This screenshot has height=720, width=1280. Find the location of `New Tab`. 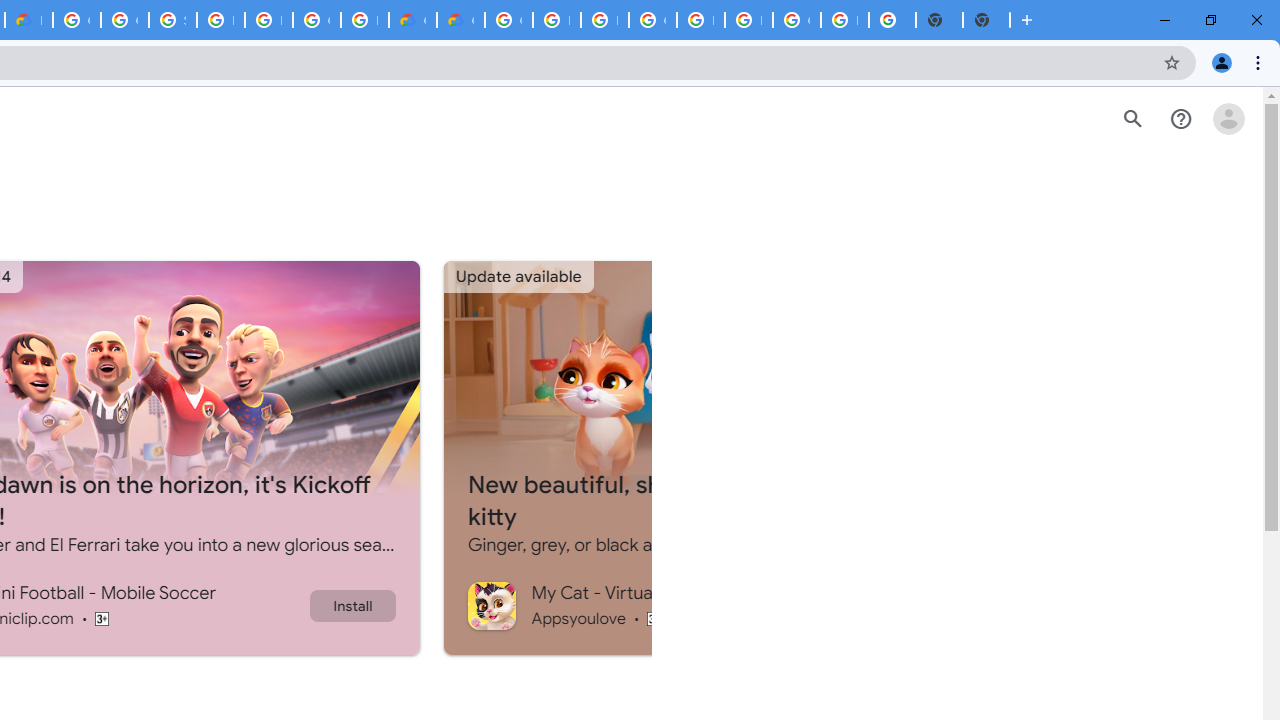

New Tab is located at coordinates (986, 20).